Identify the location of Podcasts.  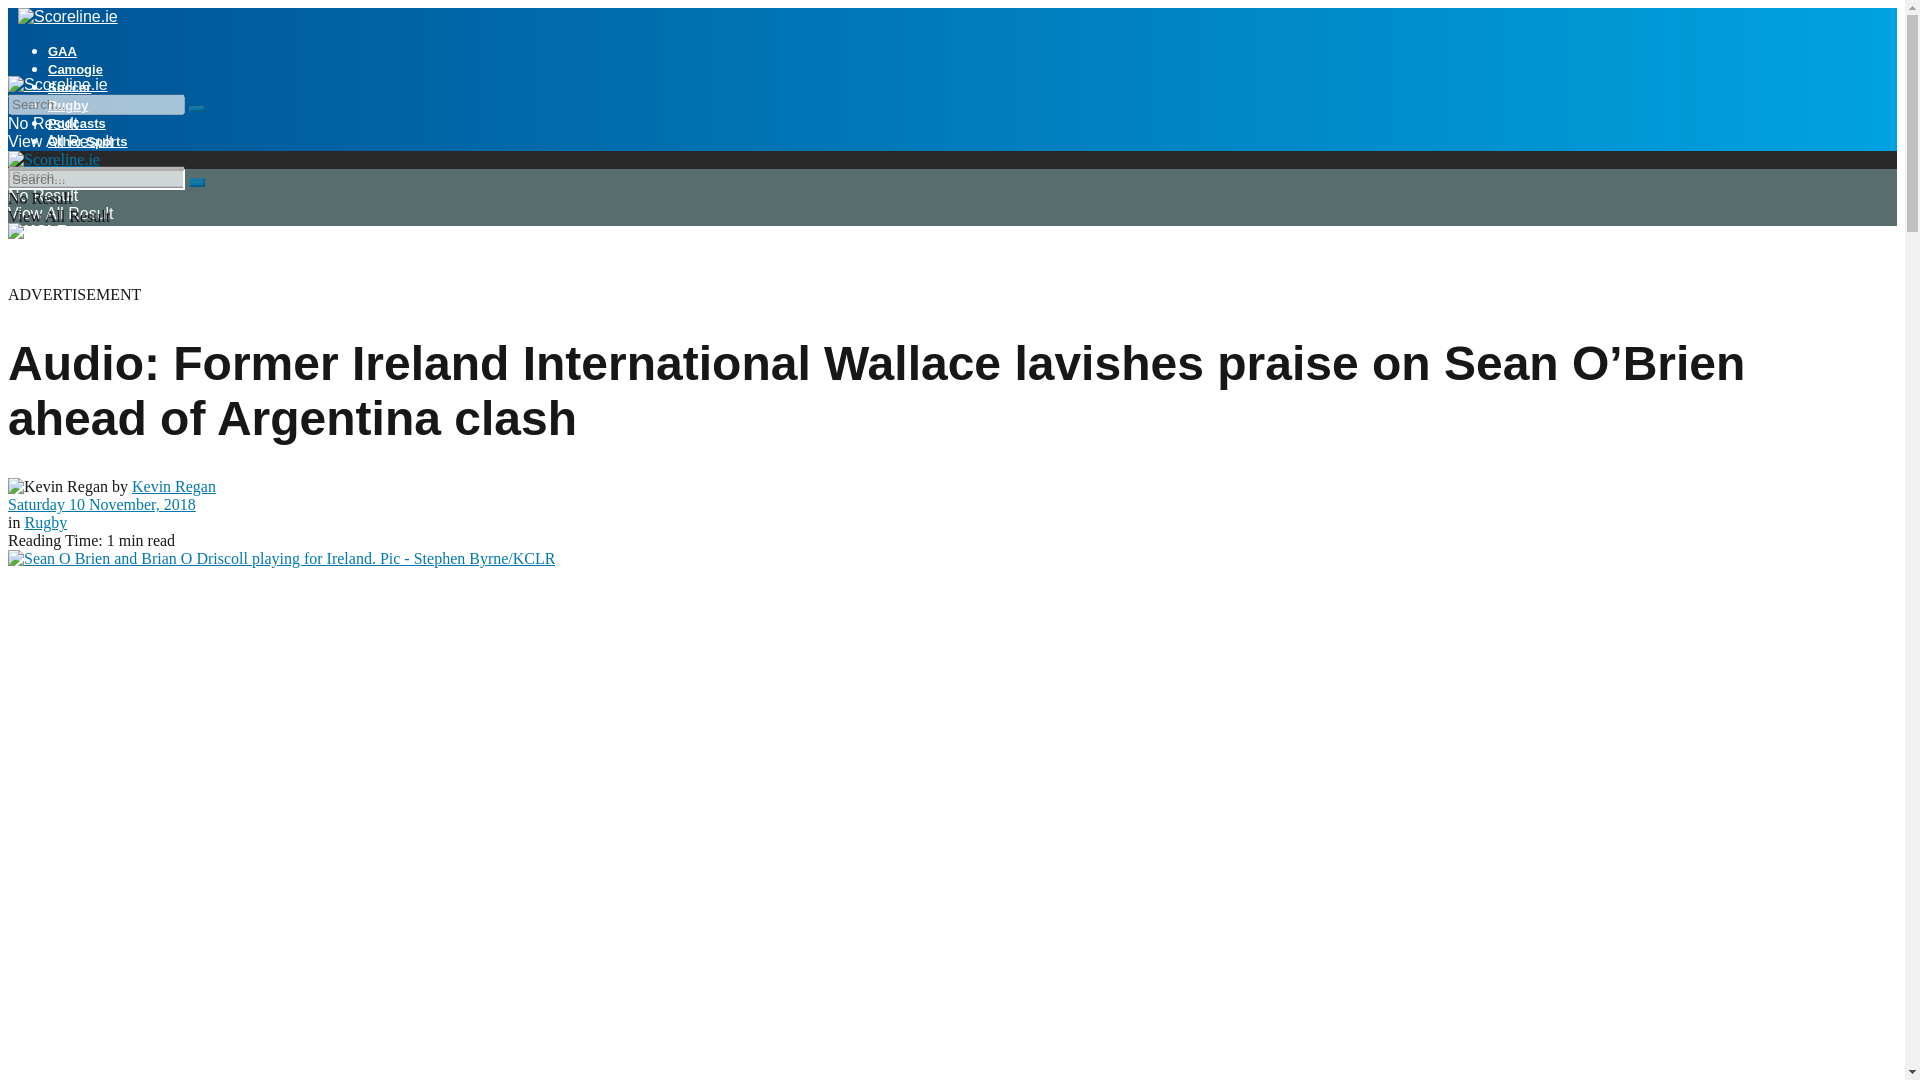
(76, 122).